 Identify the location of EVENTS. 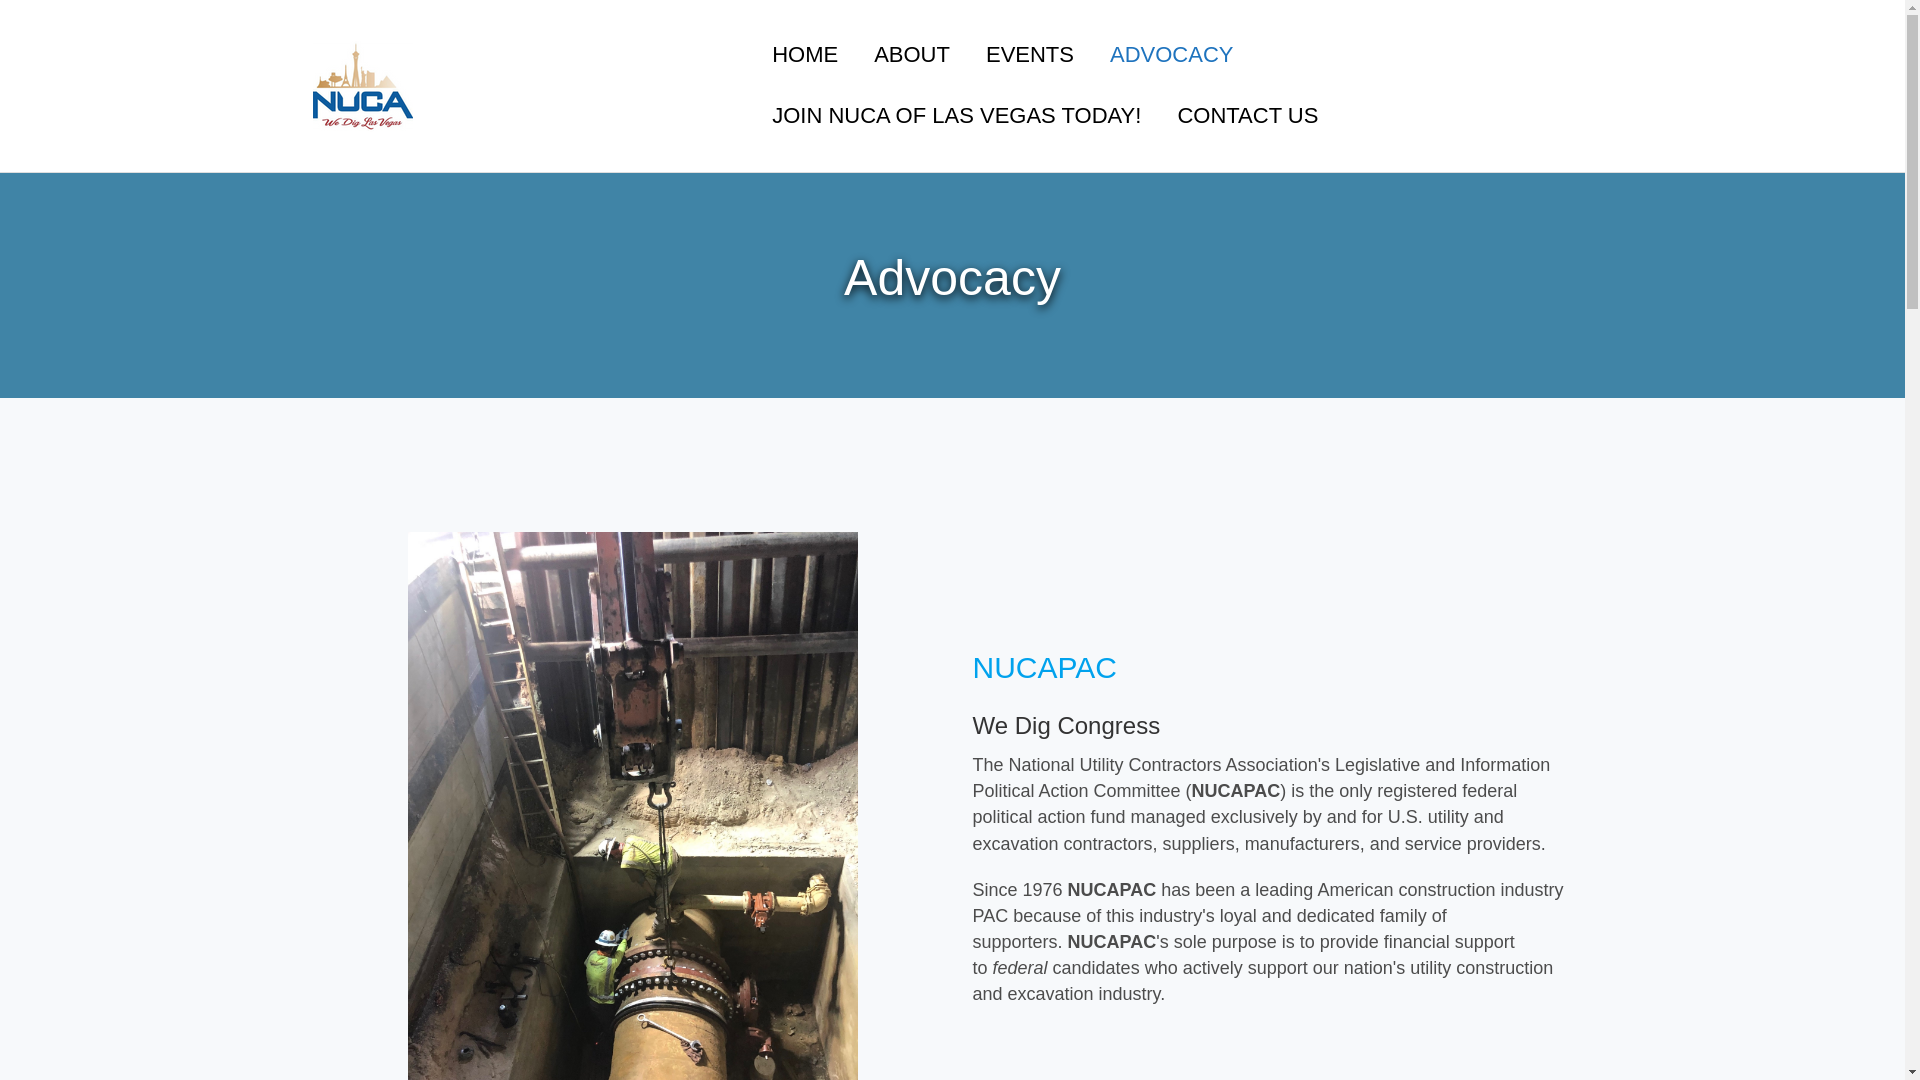
(1030, 55).